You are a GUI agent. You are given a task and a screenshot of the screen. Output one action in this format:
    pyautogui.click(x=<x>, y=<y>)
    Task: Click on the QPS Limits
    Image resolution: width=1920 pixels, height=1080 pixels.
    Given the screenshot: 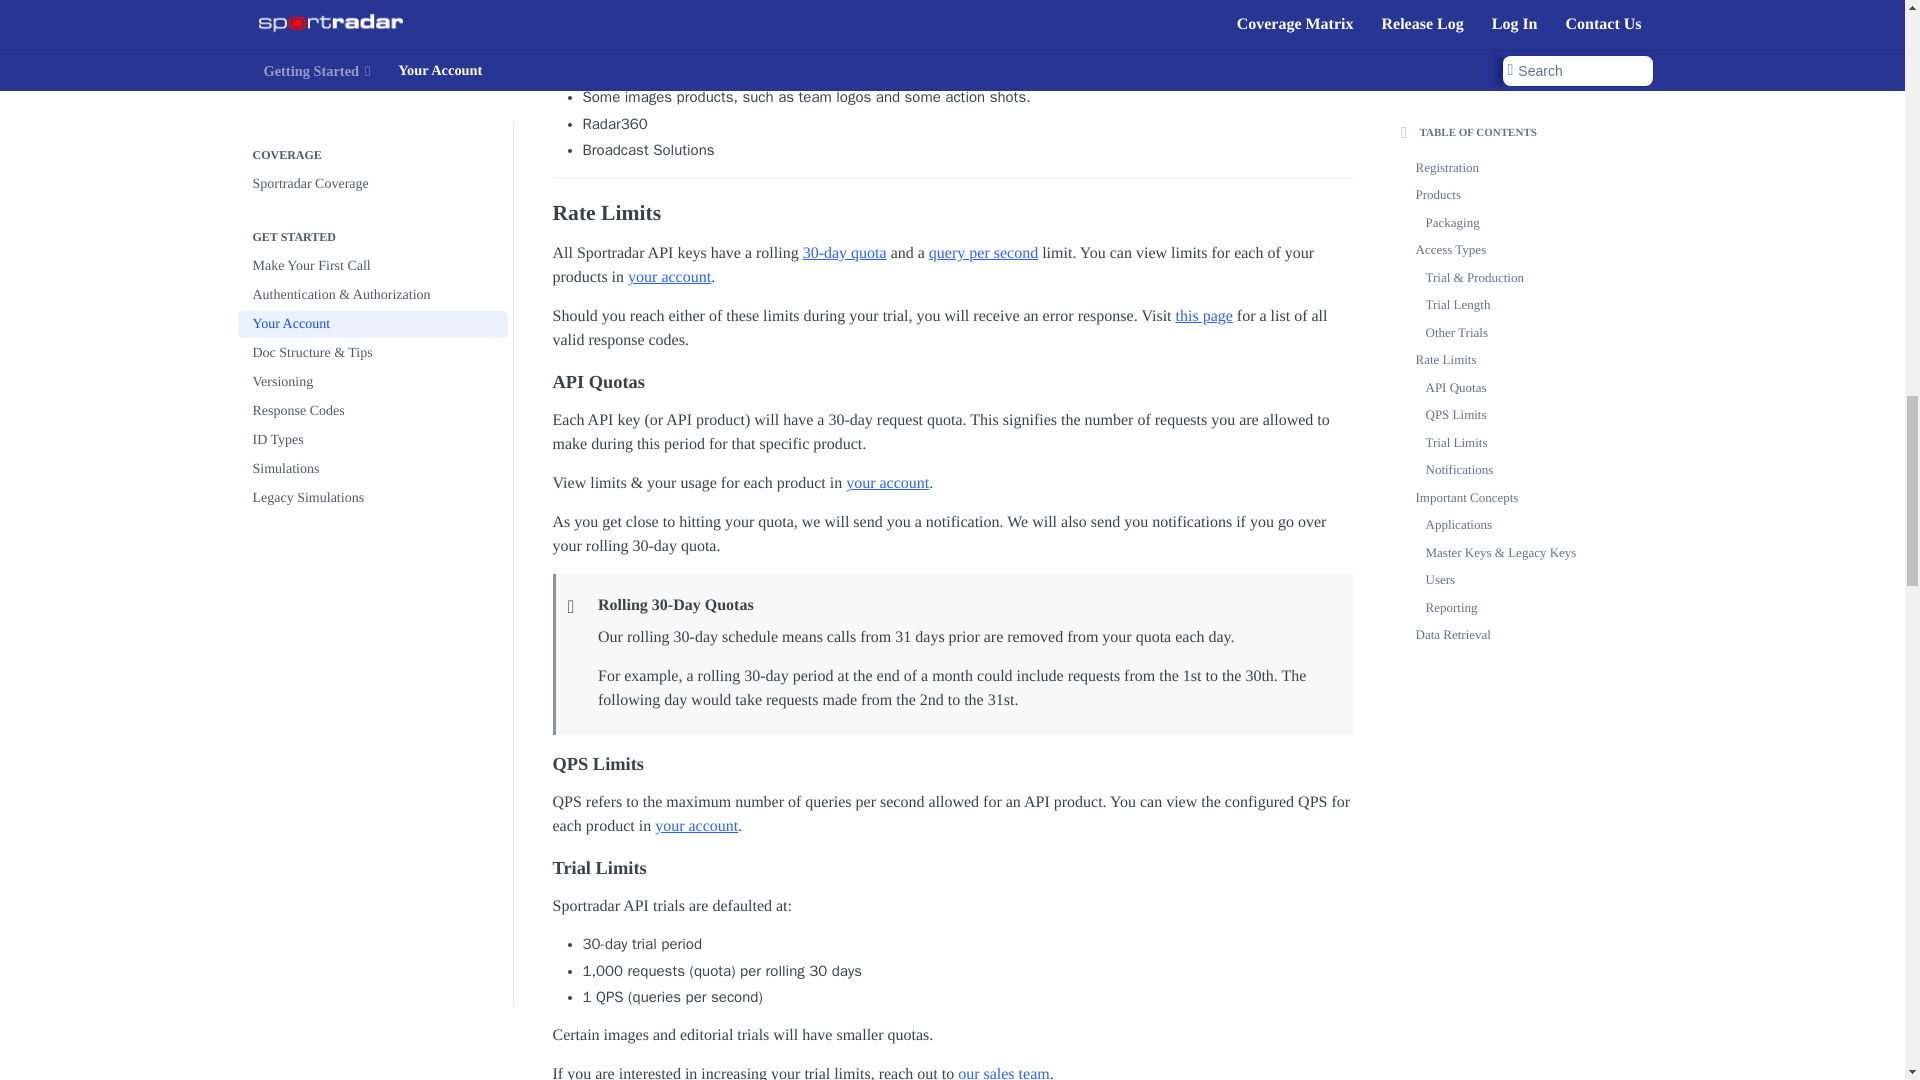 What is the action you would take?
    pyautogui.click(x=952, y=764)
    